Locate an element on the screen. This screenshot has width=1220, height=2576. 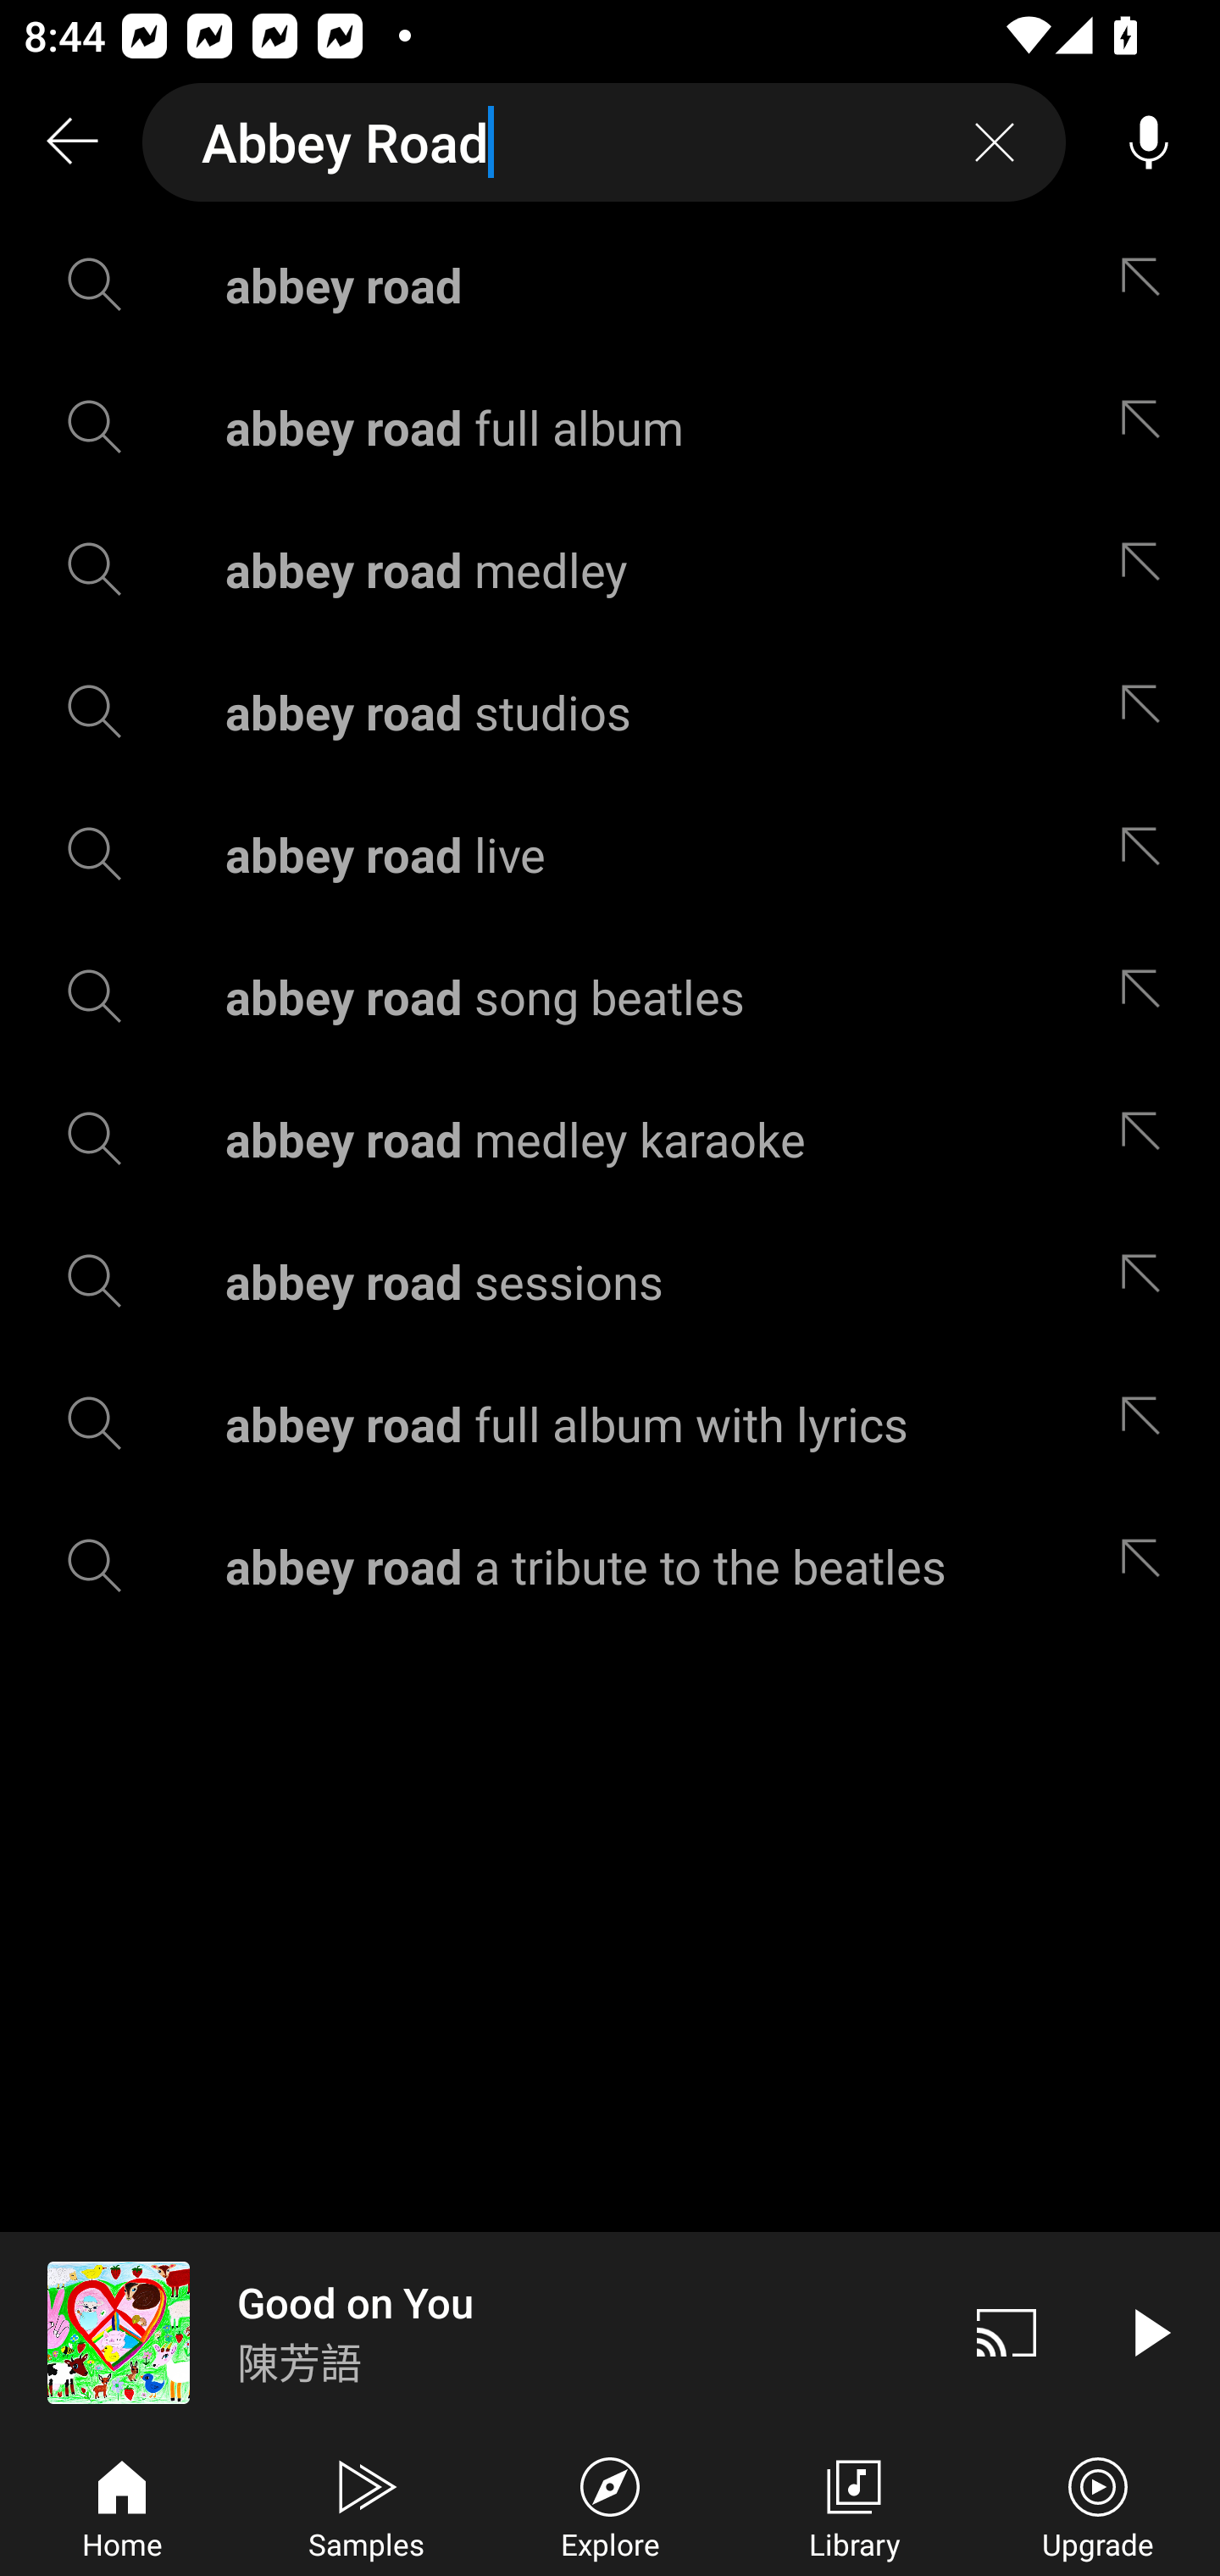
Home is located at coordinates (122, 2505).